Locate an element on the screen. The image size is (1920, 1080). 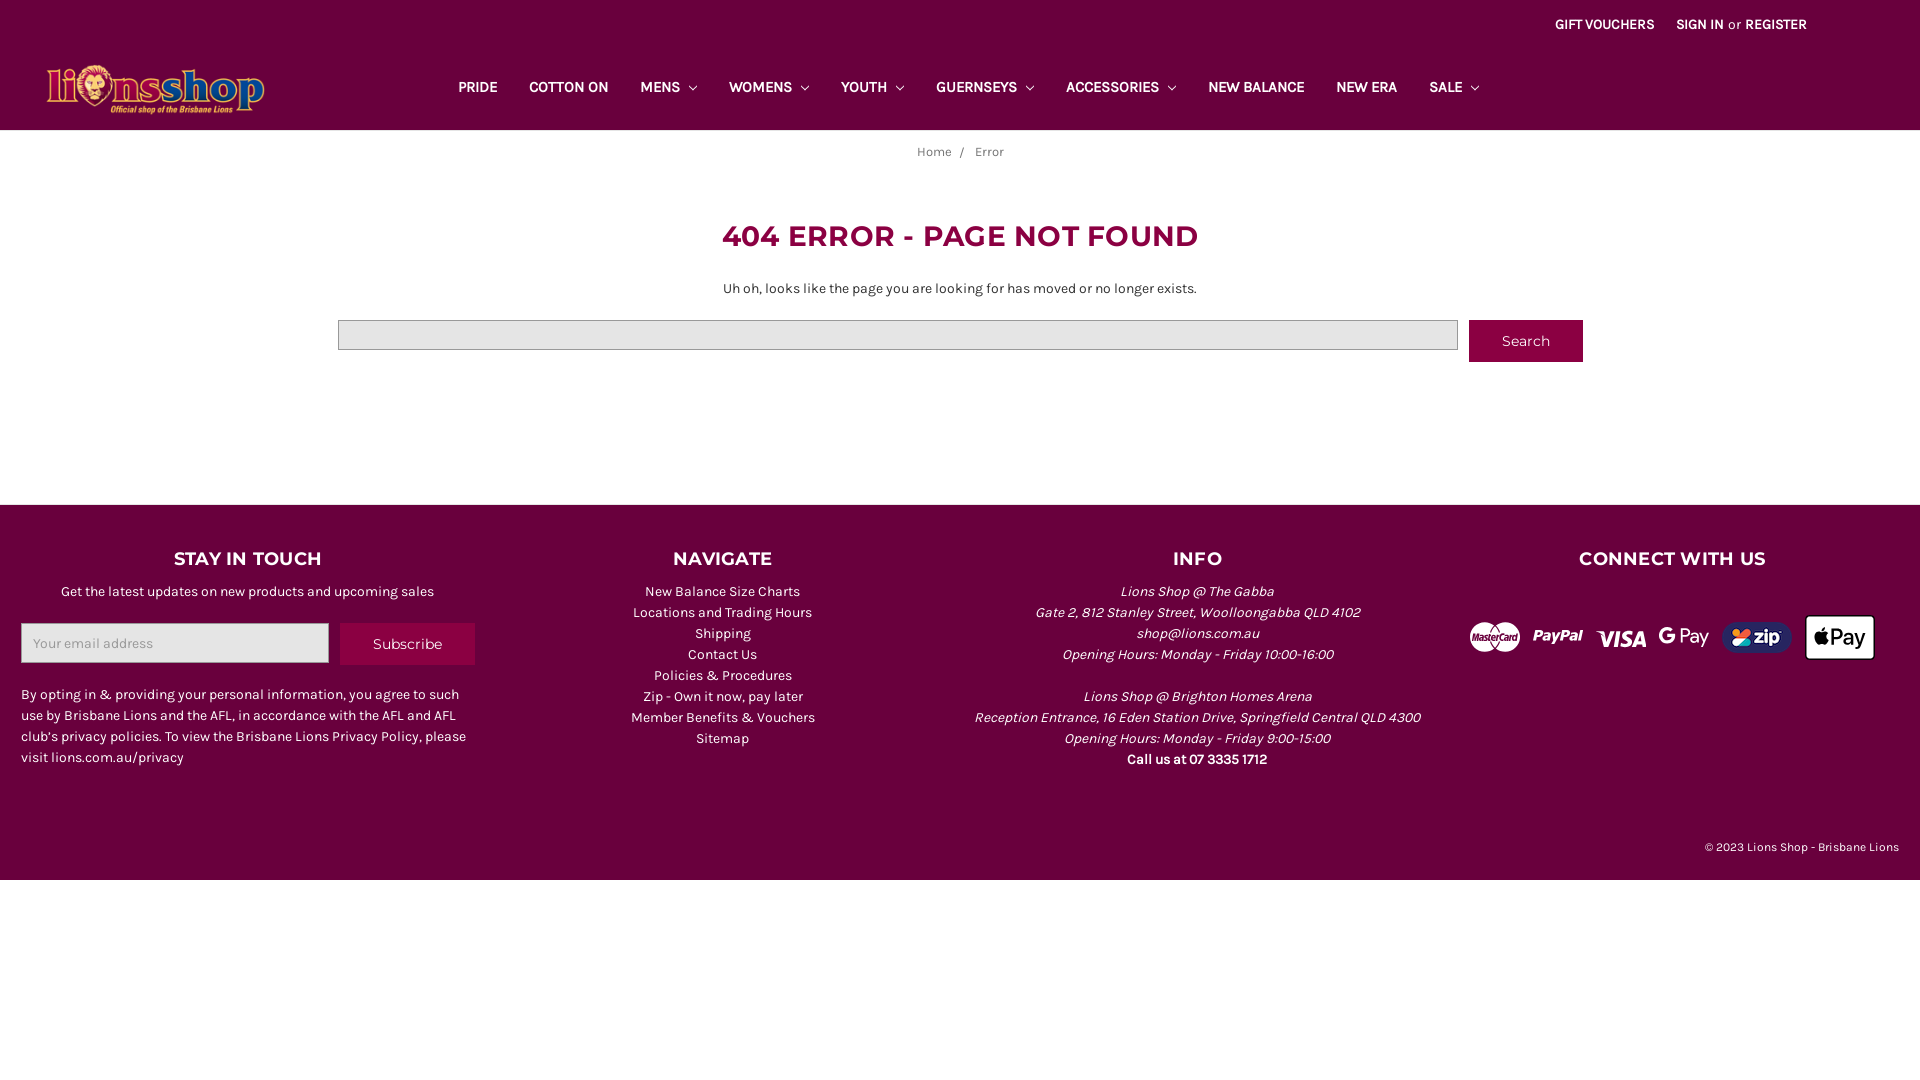
NEW ERA is located at coordinates (1366, 90).